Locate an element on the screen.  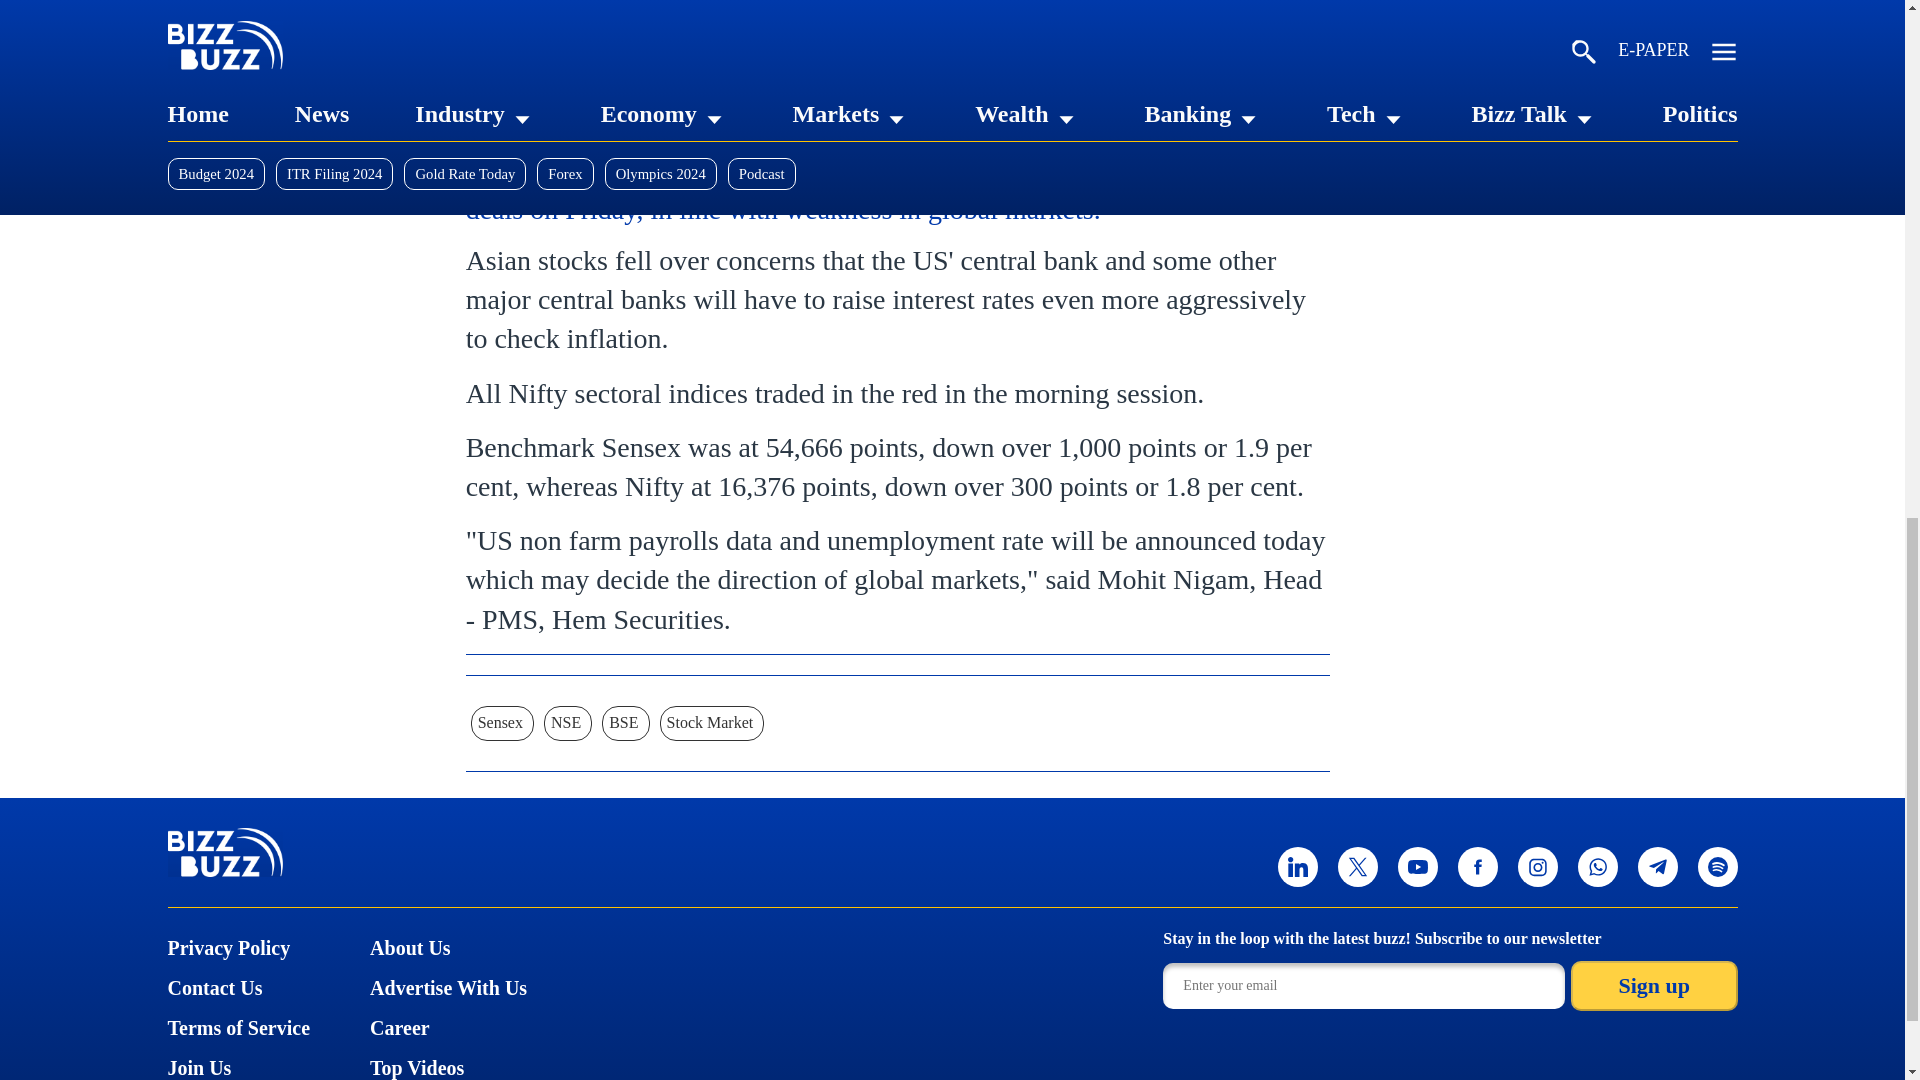
LinkedIn is located at coordinates (486, 121).